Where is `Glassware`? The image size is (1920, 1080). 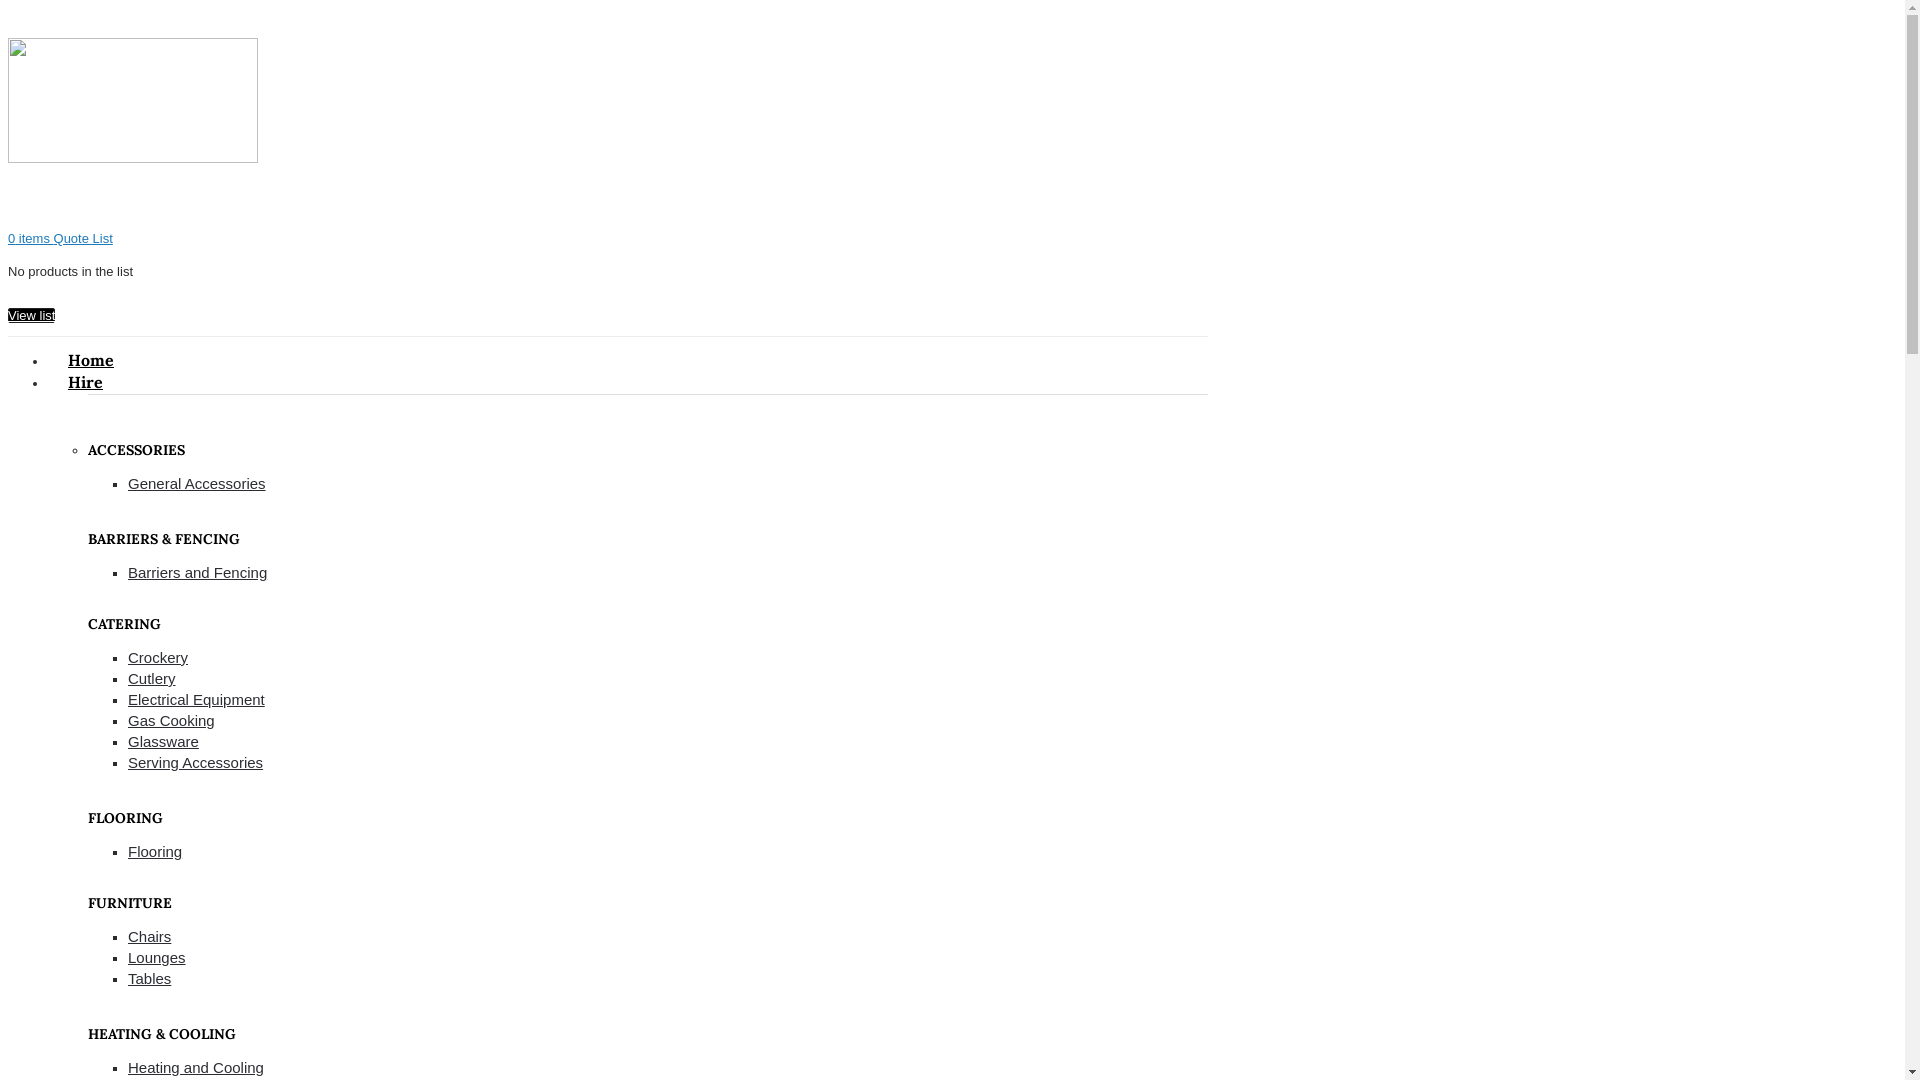 Glassware is located at coordinates (164, 742).